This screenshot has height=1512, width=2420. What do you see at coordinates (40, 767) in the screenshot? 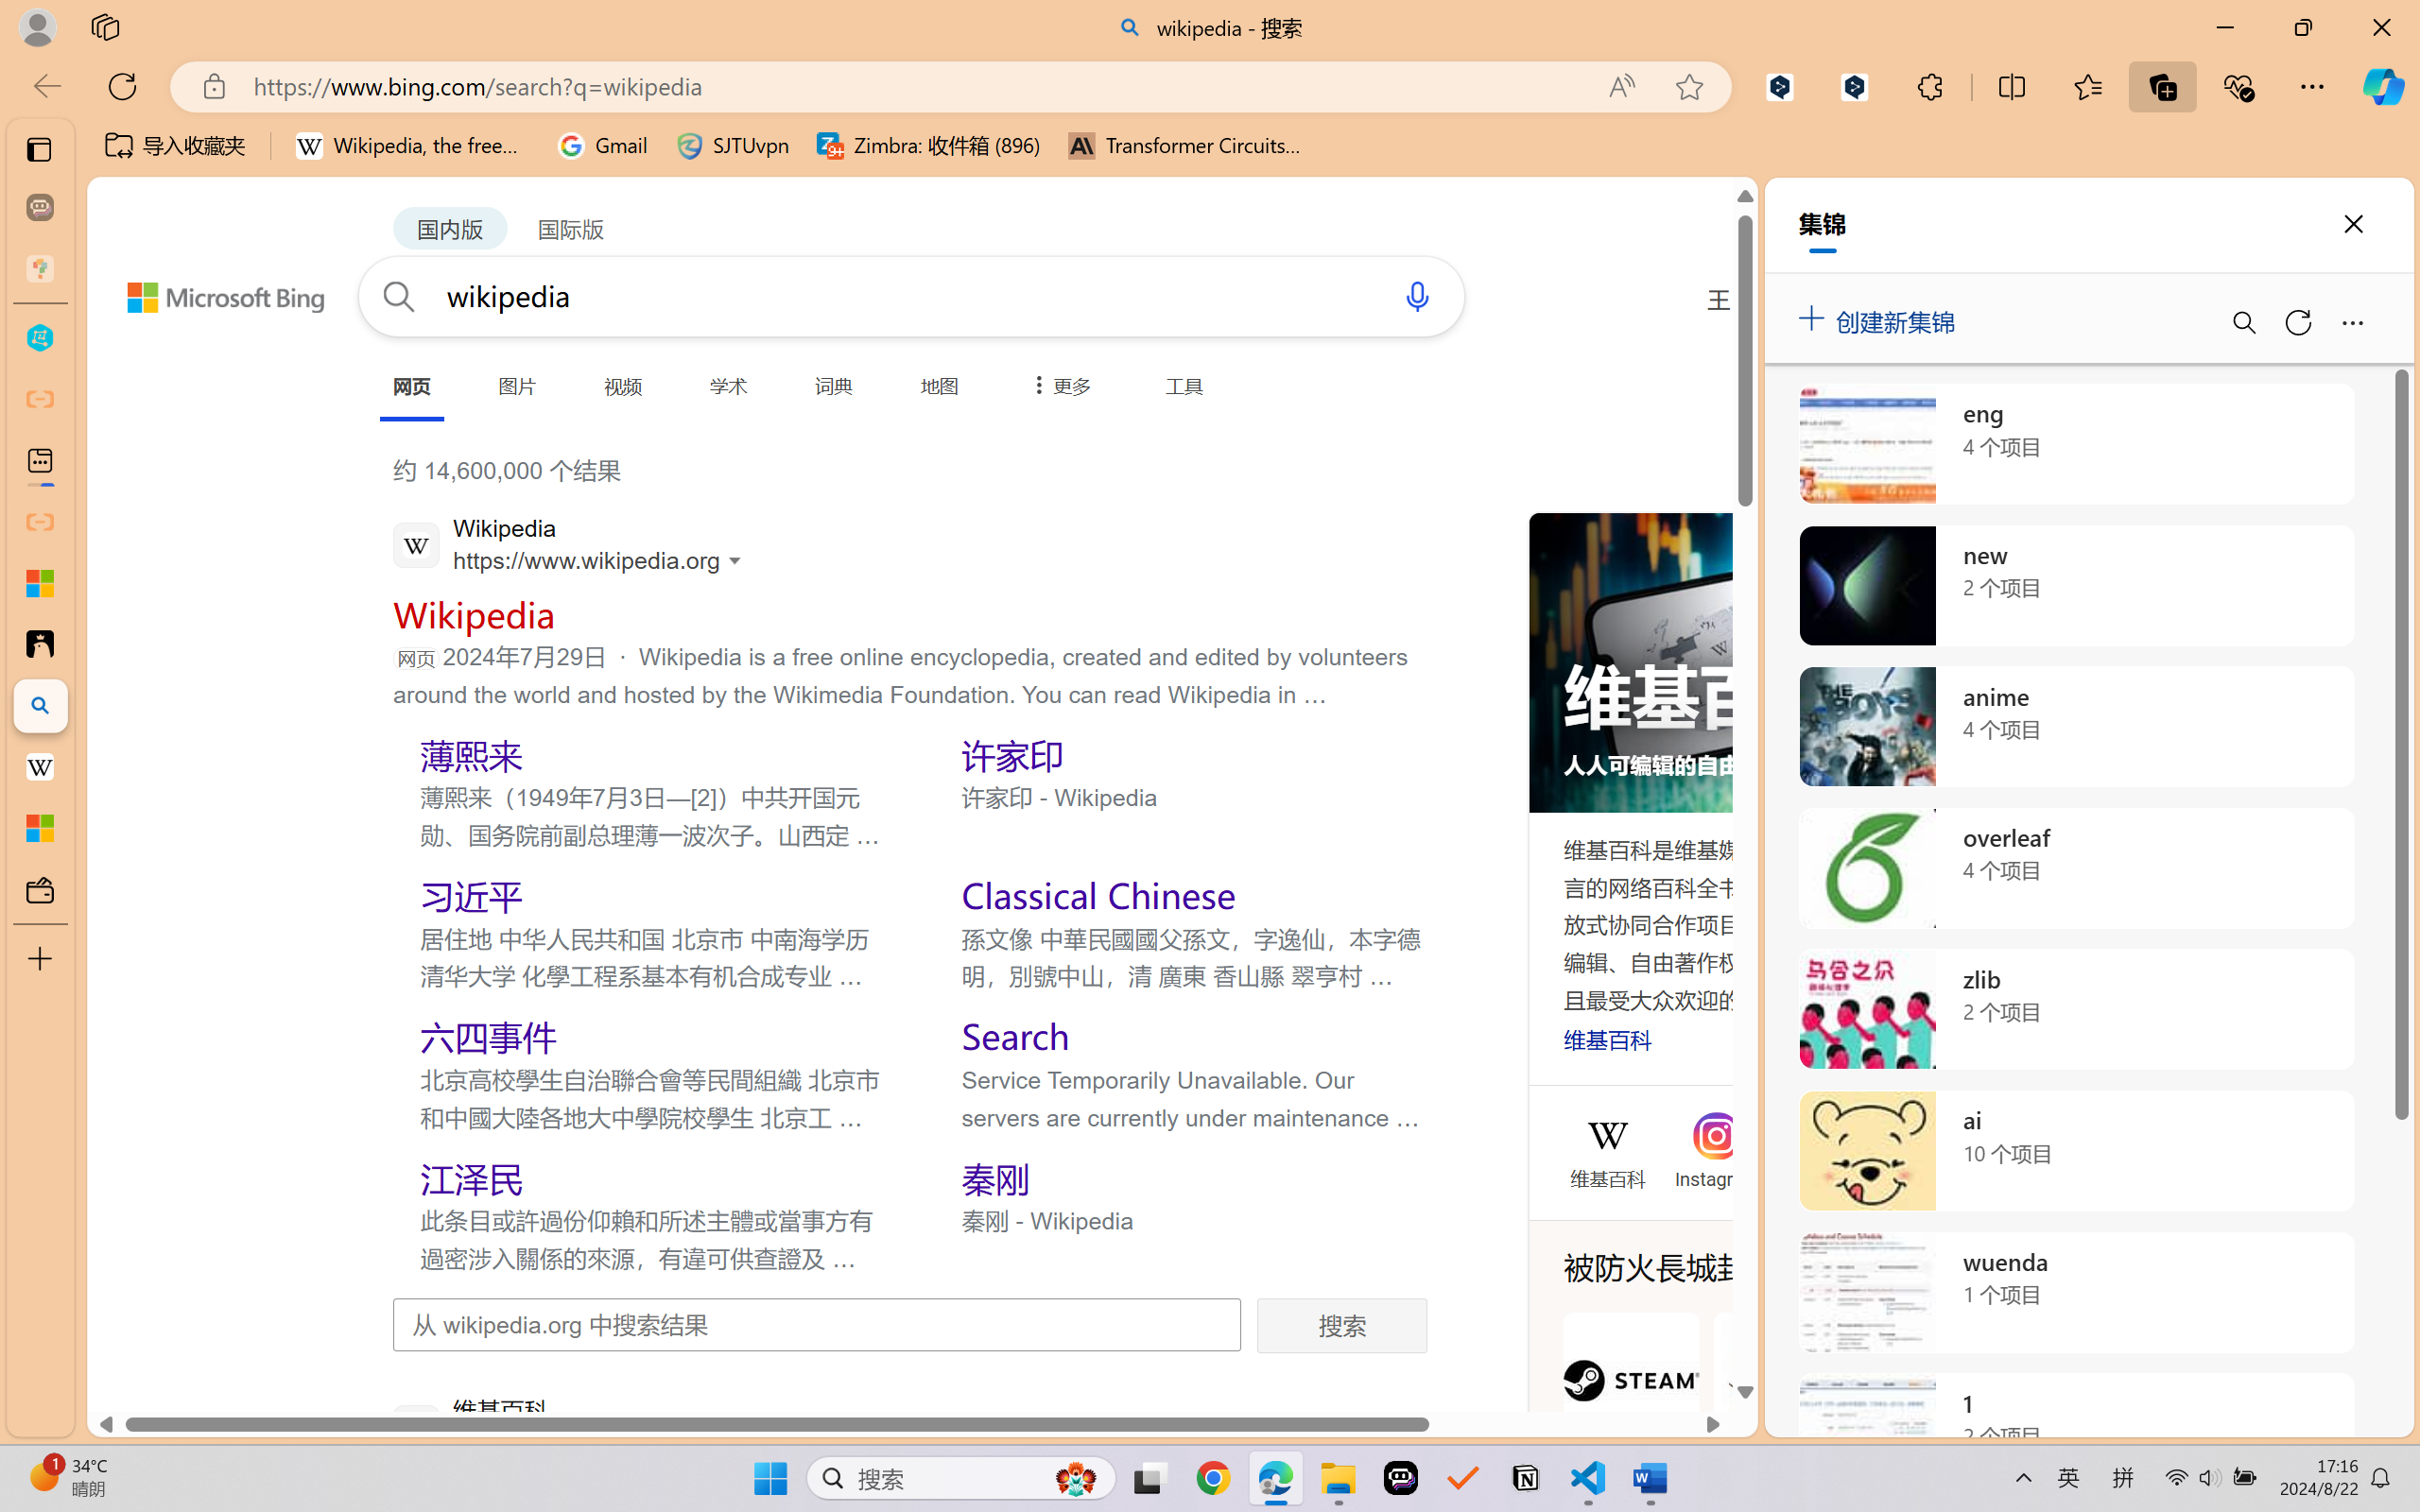
I see `Earth - Wikipedia` at bounding box center [40, 767].